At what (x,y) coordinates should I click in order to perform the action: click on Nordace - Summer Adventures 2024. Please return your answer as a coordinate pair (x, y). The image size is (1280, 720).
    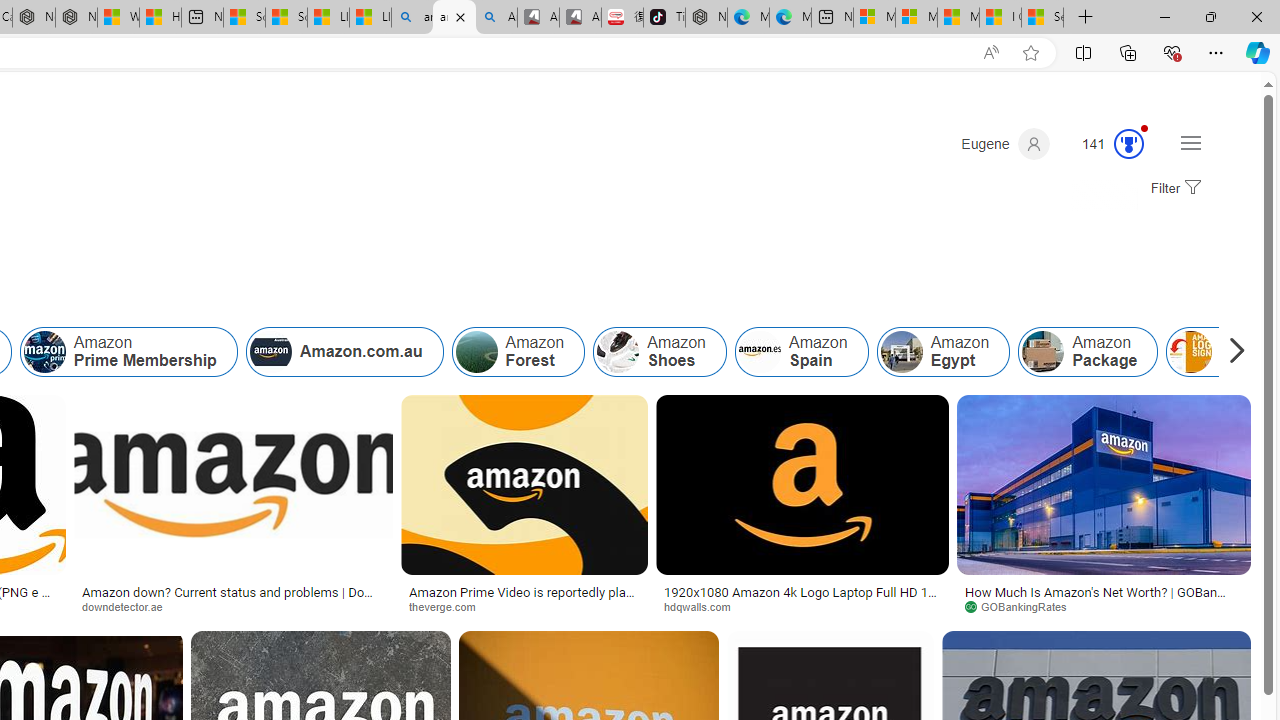
    Looking at the image, I should click on (76, 18).